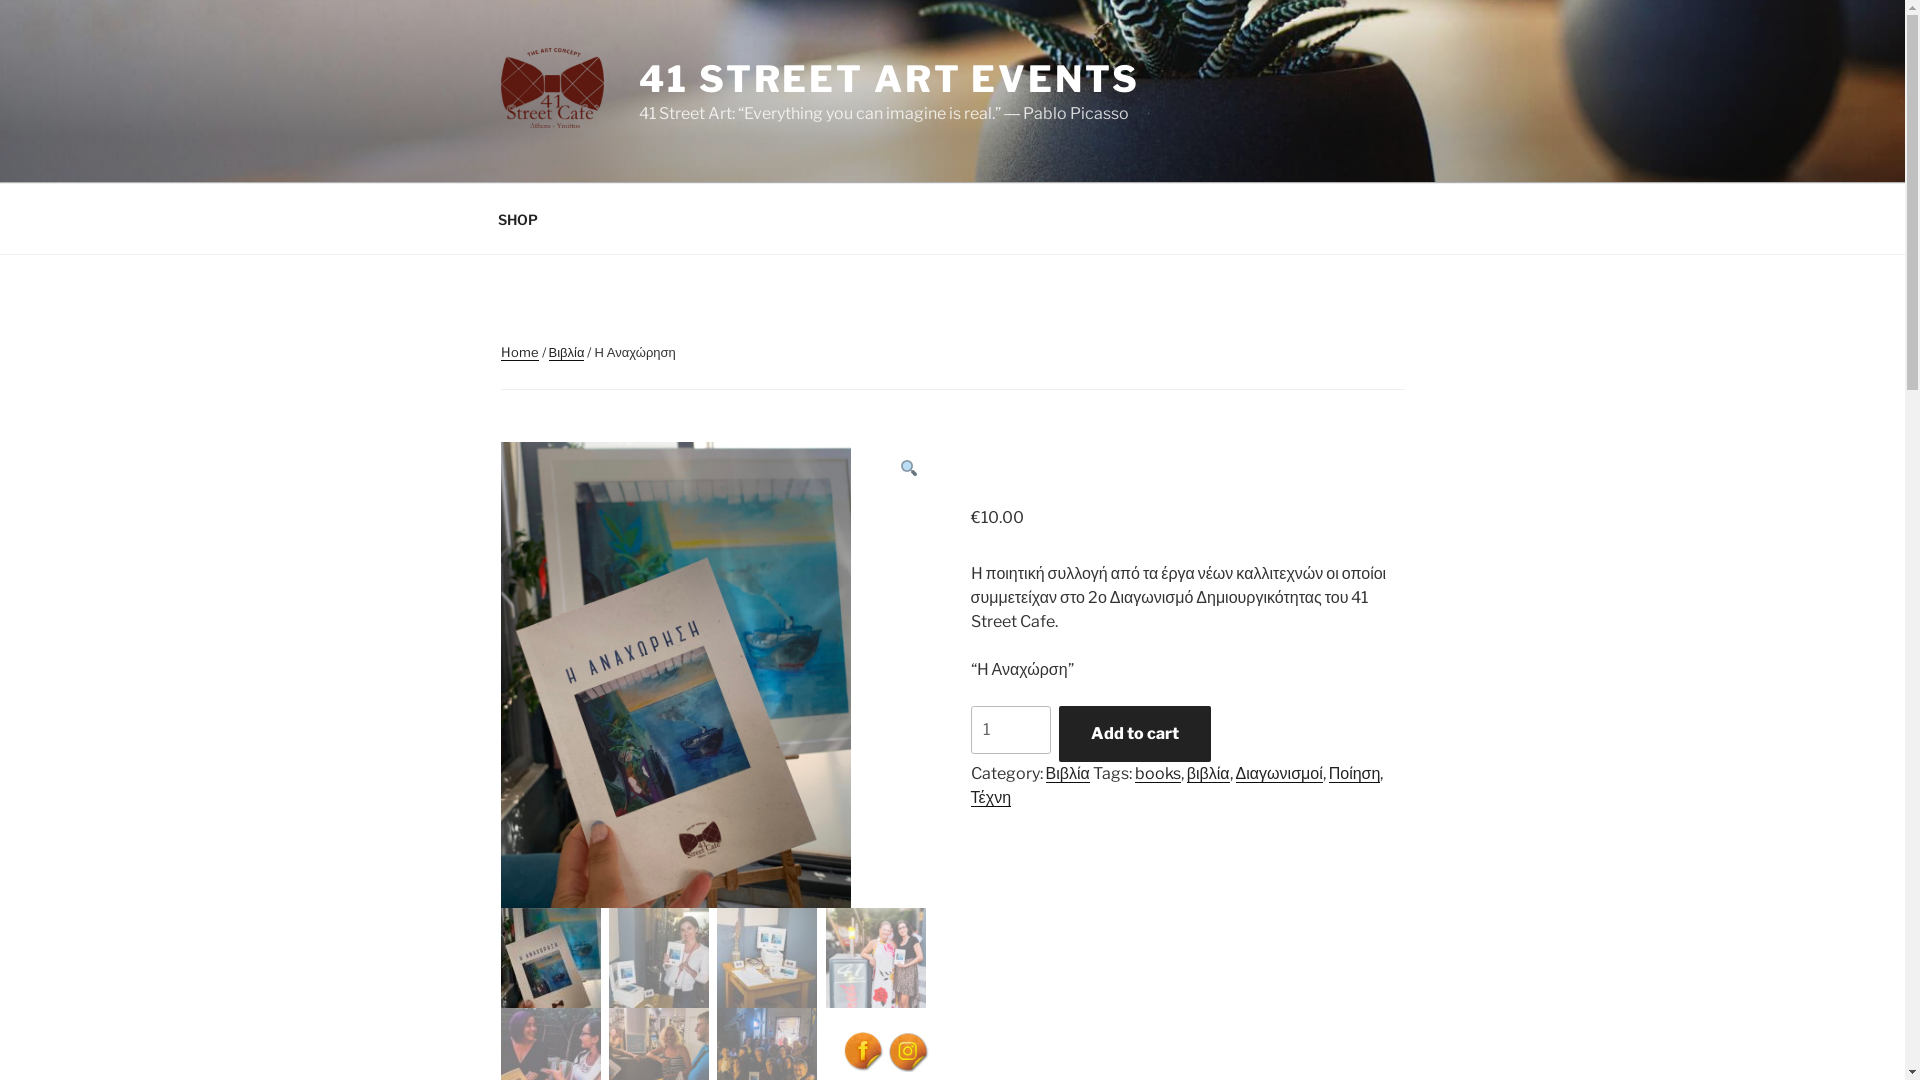 This screenshot has height=1080, width=1920. What do you see at coordinates (864, 1052) in the screenshot?
I see `Facebook` at bounding box center [864, 1052].